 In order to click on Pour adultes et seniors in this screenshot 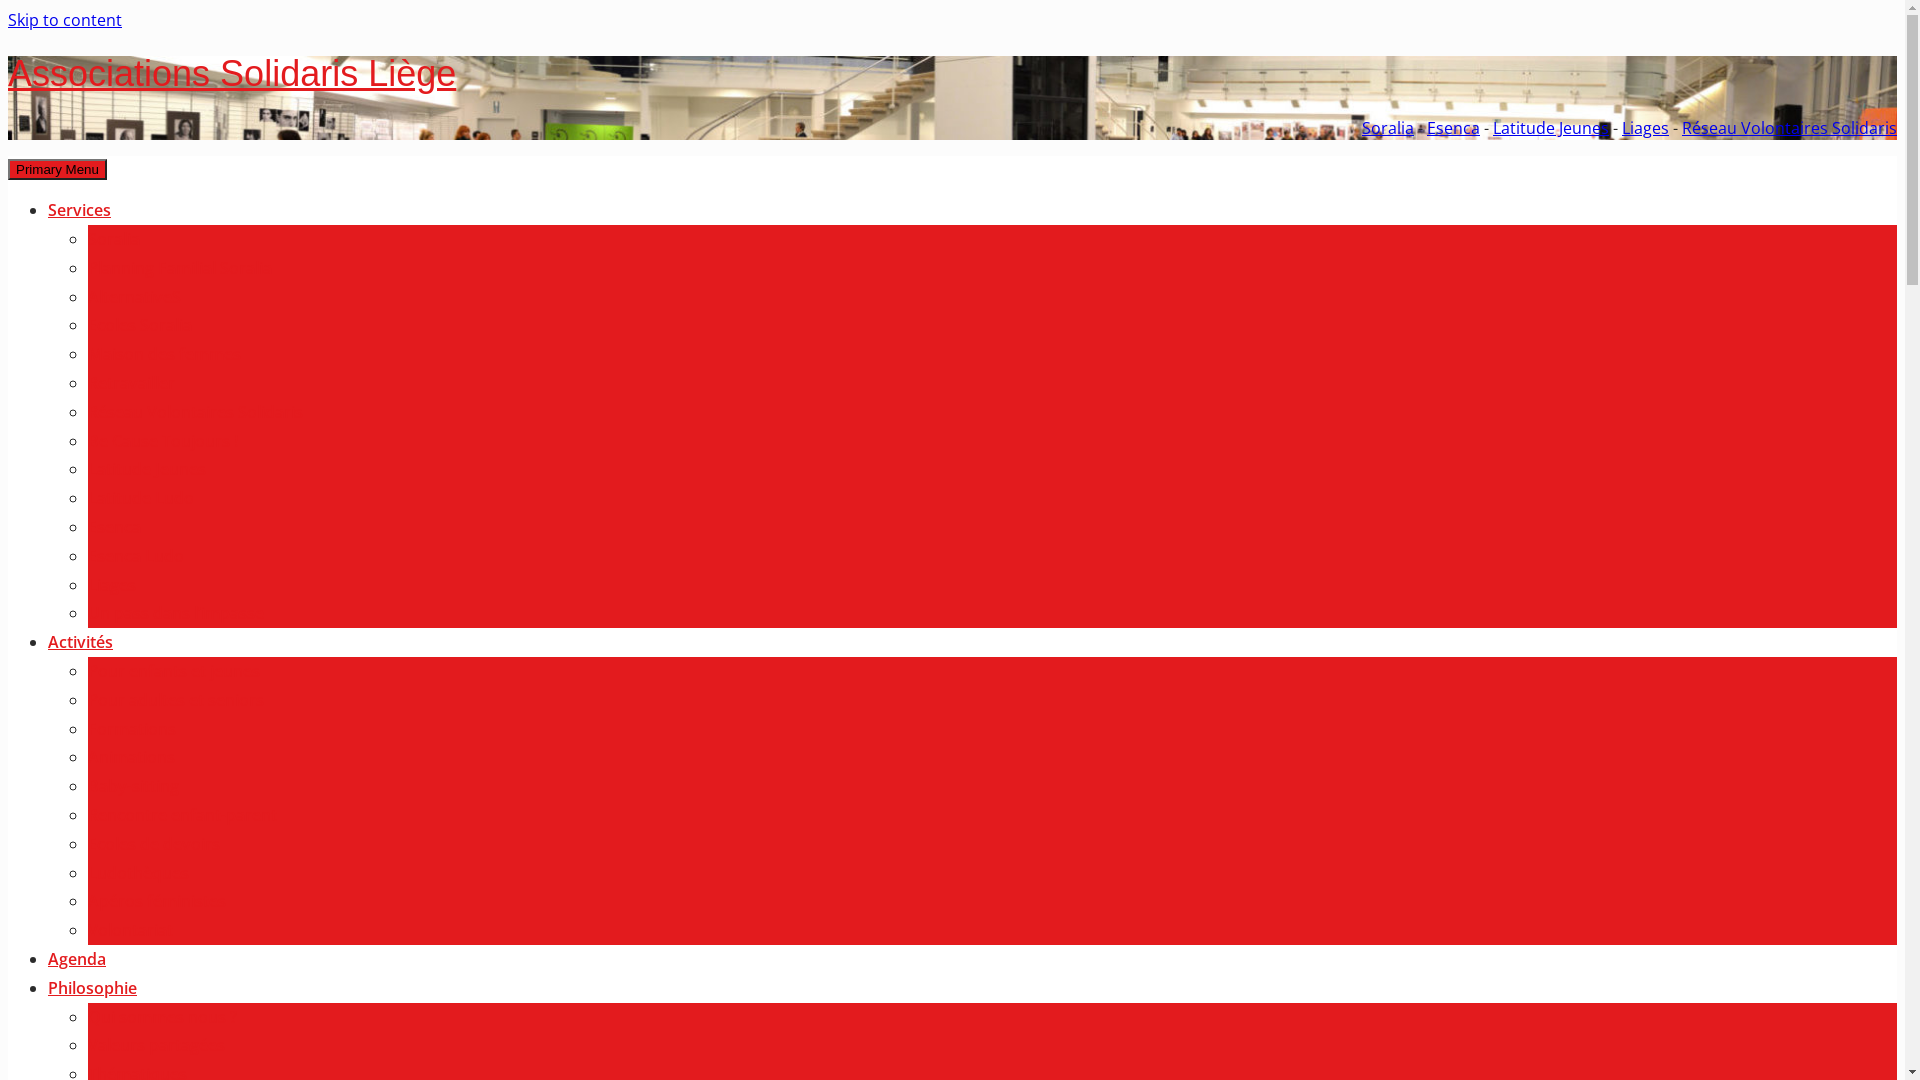, I will do `click(176, 700)`.